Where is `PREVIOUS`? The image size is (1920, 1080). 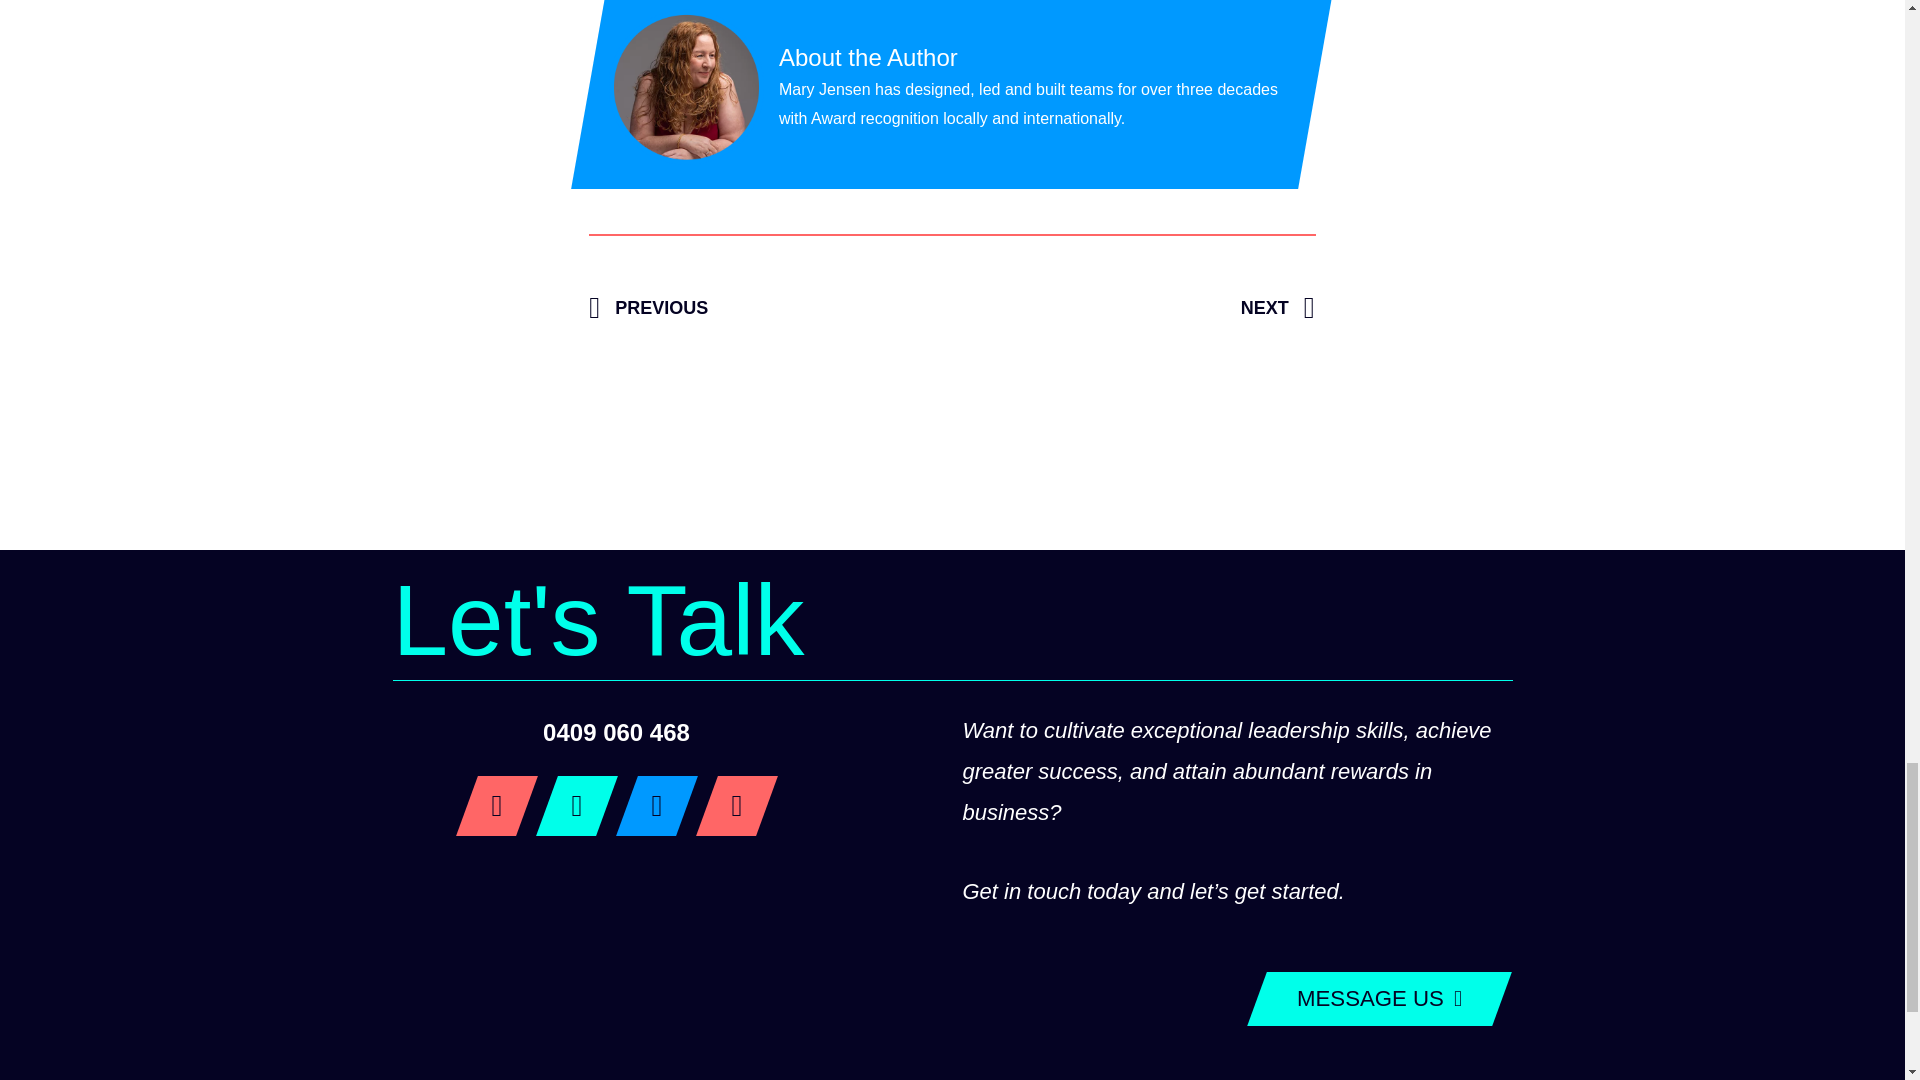
PREVIOUS is located at coordinates (770, 308).